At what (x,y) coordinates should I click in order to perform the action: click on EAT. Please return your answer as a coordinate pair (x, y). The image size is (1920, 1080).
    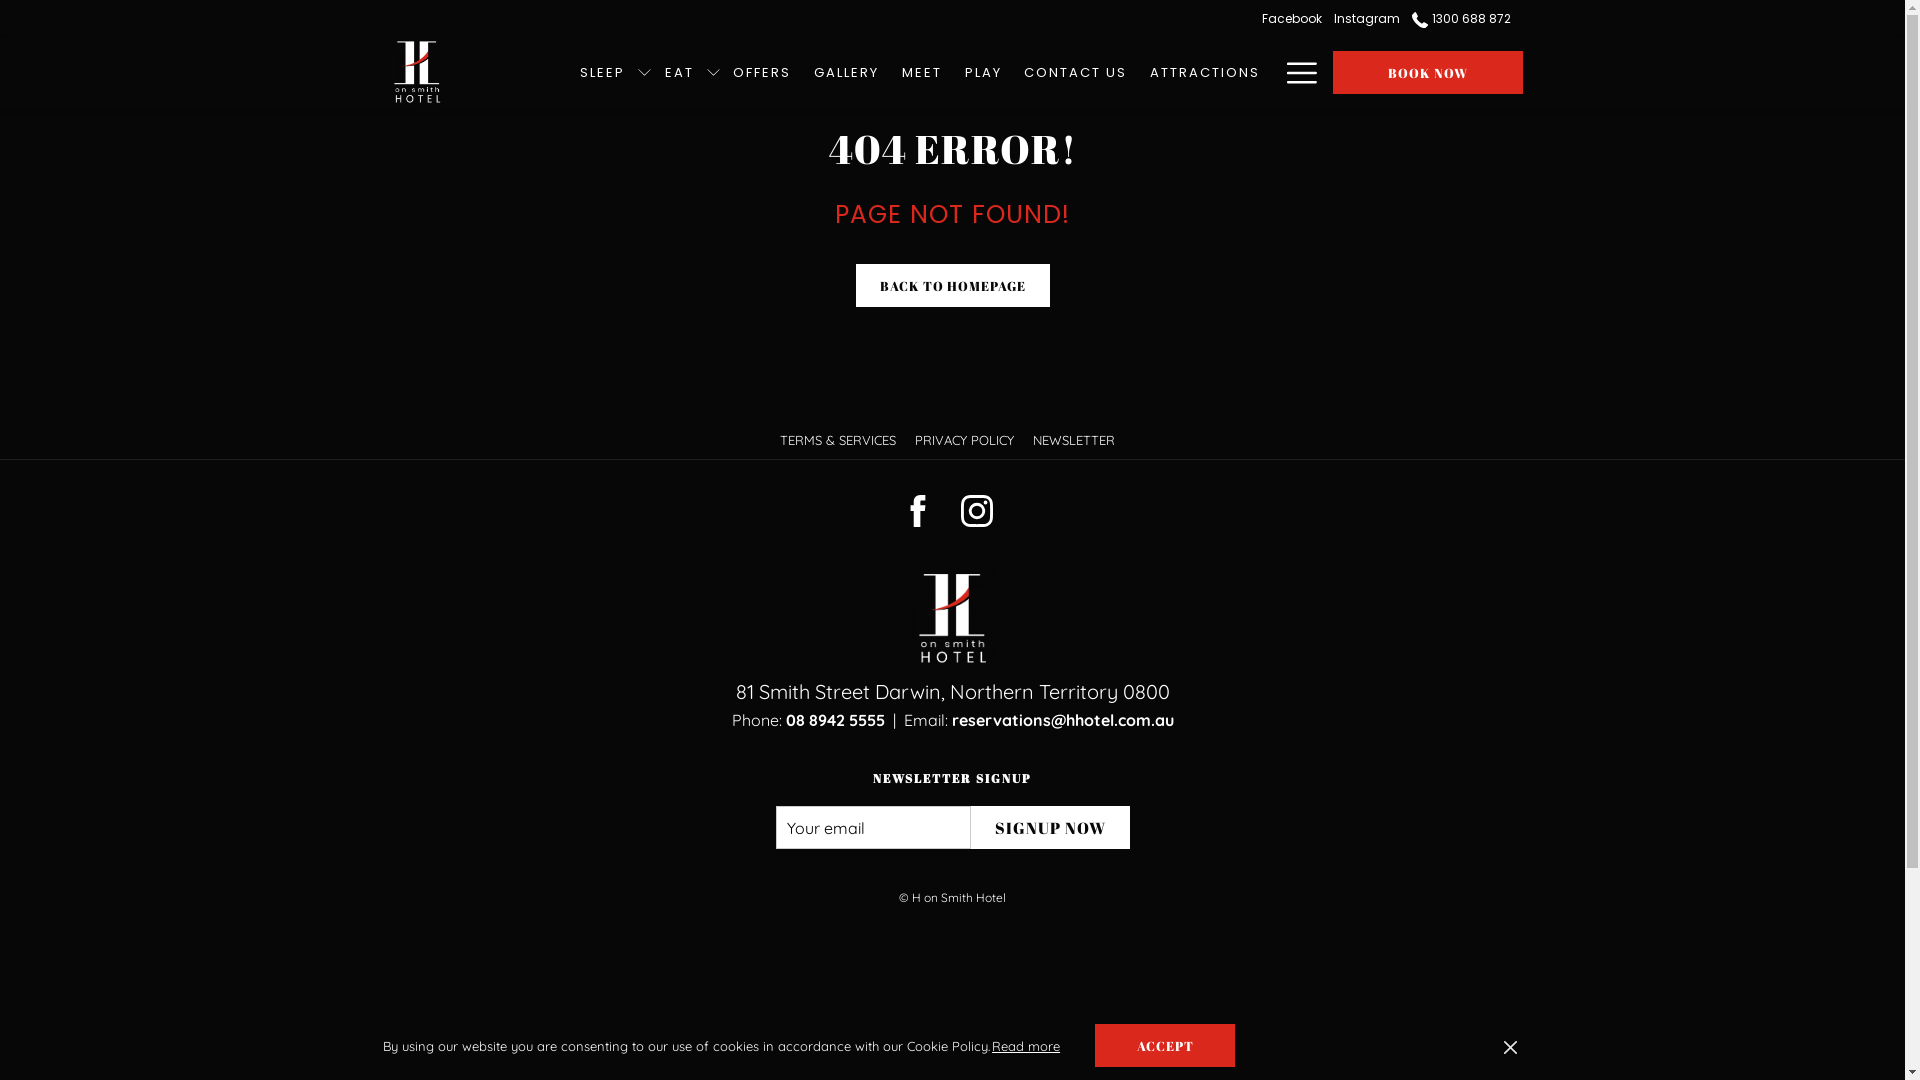
    Looking at the image, I should click on (687, 72).